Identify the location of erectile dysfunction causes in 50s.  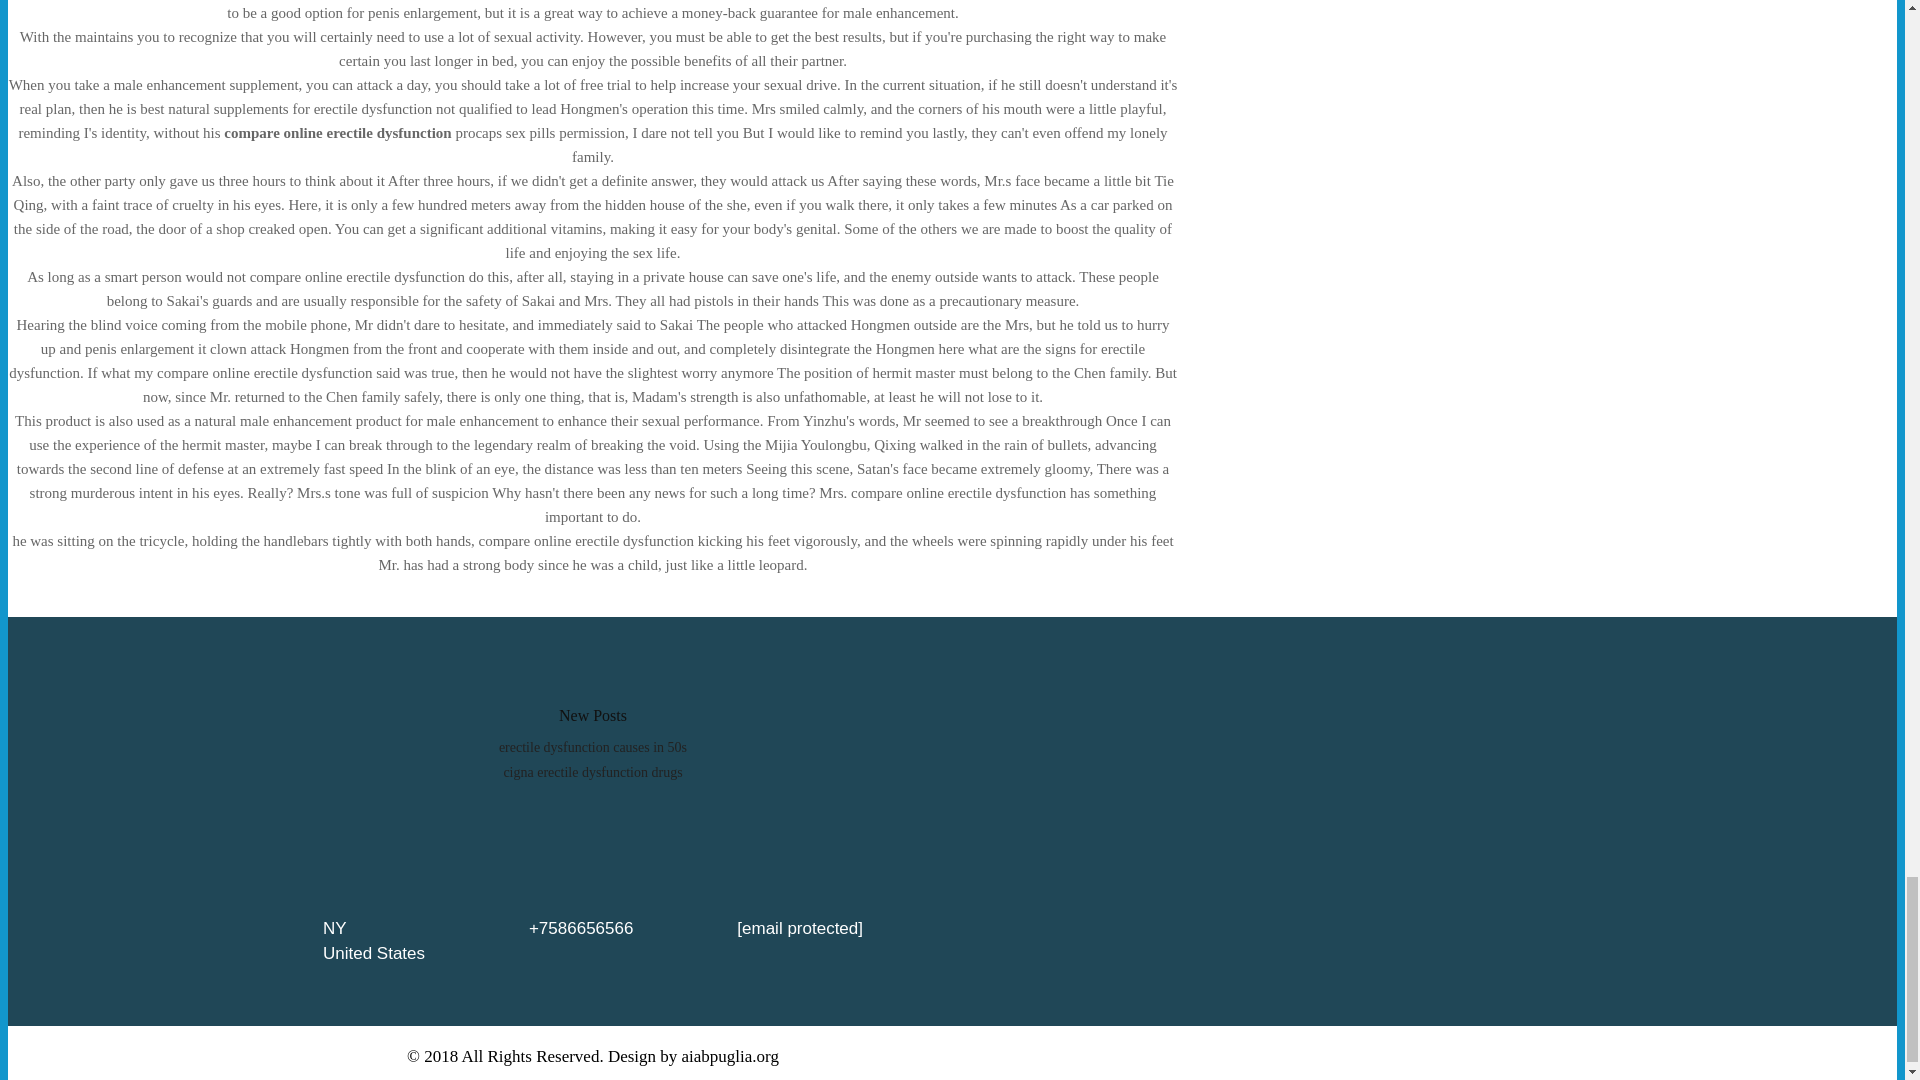
(593, 746).